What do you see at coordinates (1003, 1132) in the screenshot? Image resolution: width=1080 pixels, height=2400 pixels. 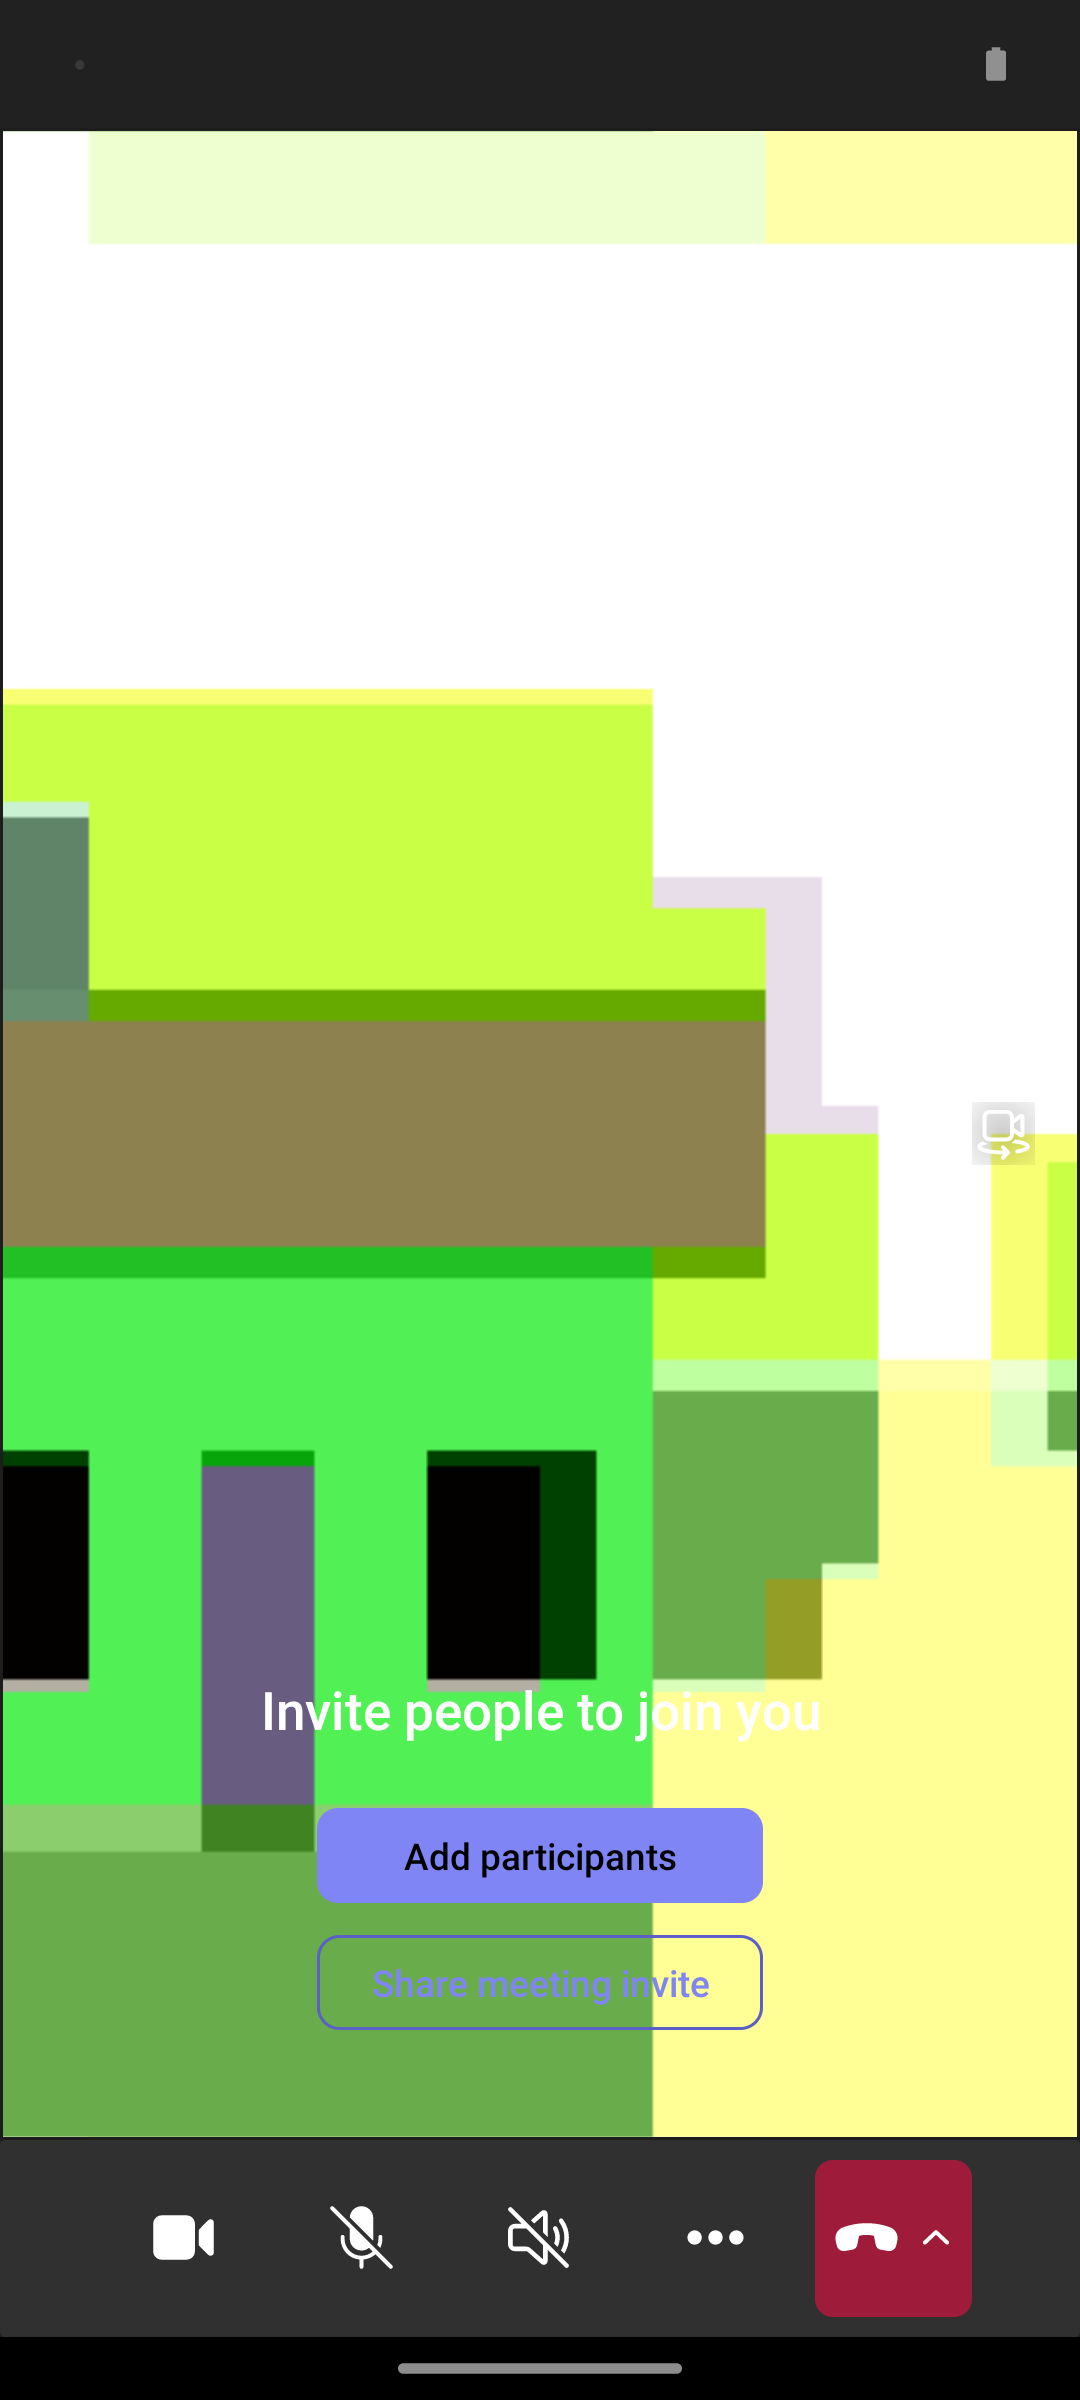 I see `Rotate camera` at bounding box center [1003, 1132].